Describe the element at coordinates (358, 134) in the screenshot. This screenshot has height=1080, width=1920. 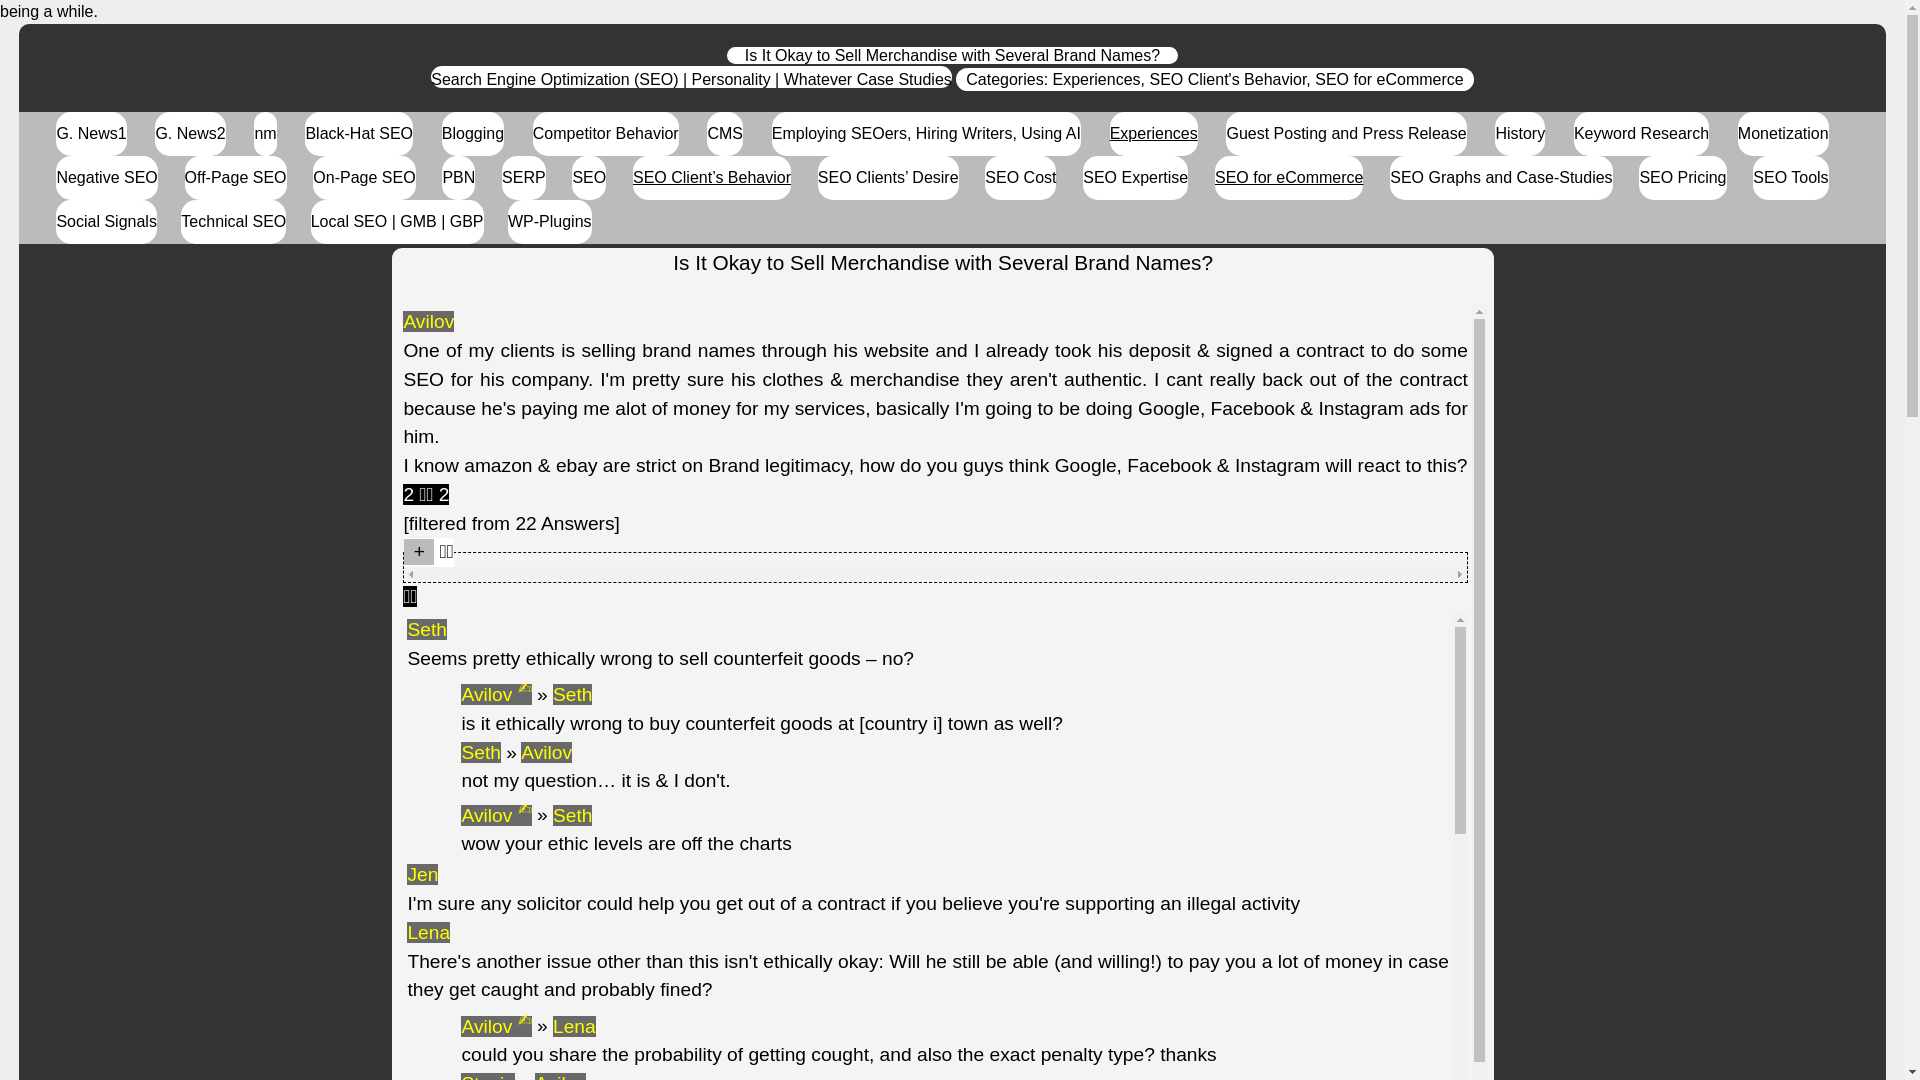
I see `Black-Hat SEO` at that location.